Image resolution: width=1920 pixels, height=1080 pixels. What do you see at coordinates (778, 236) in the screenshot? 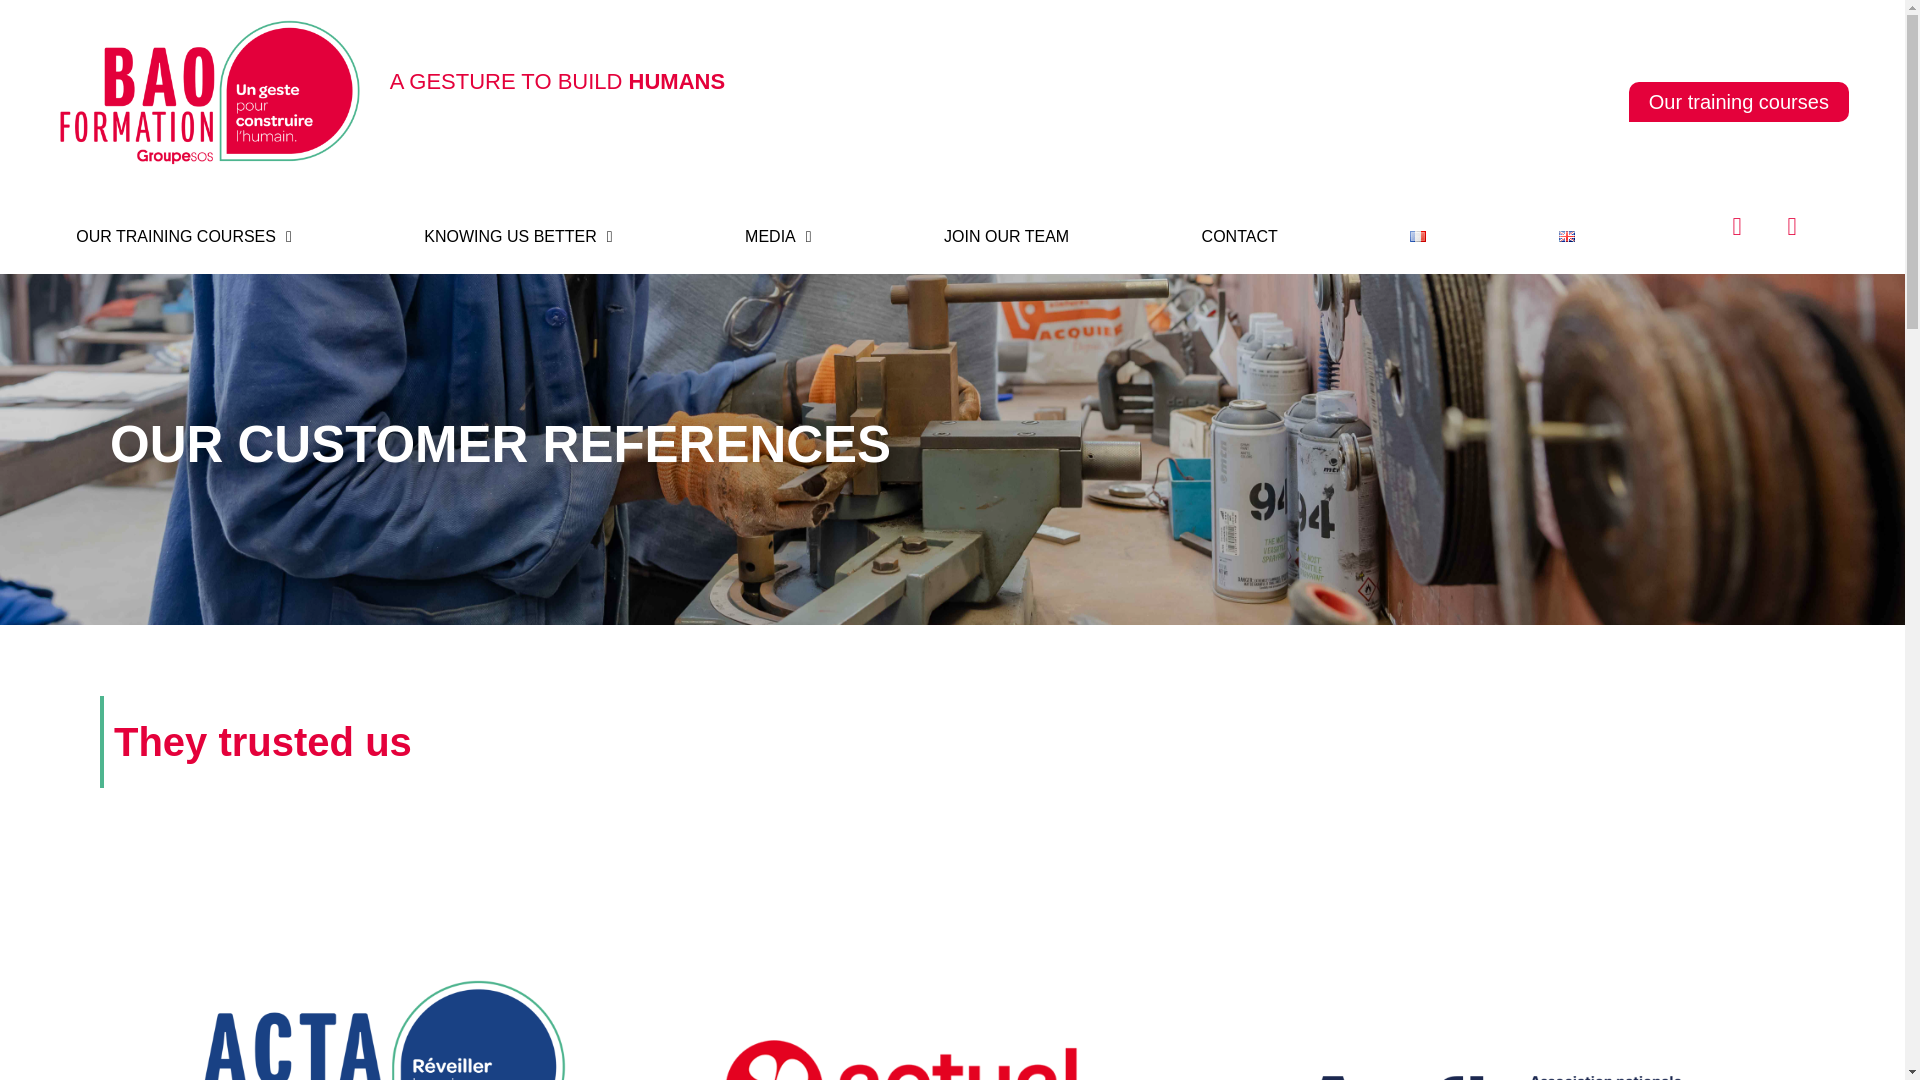
I see `MEDIA` at bounding box center [778, 236].